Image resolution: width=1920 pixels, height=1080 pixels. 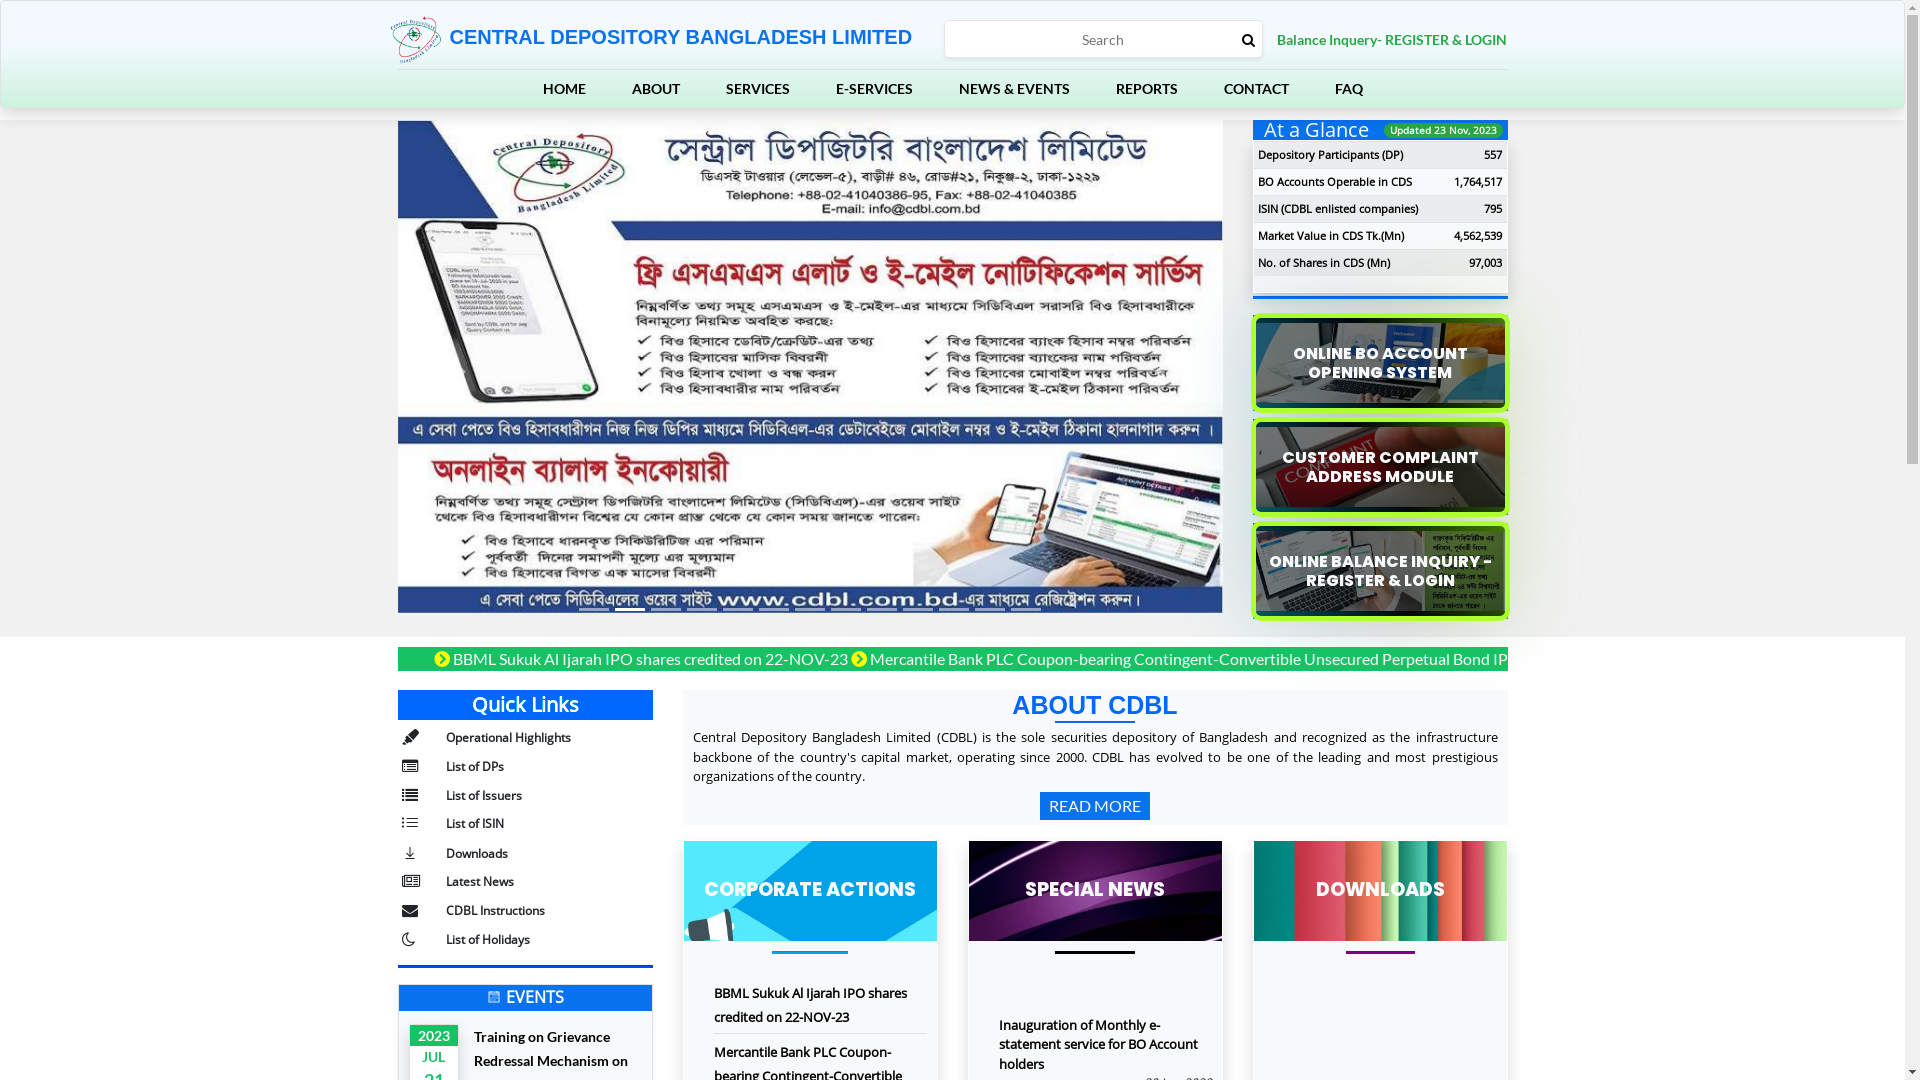 What do you see at coordinates (1014, 88) in the screenshot?
I see `NEWS & EVENTS` at bounding box center [1014, 88].